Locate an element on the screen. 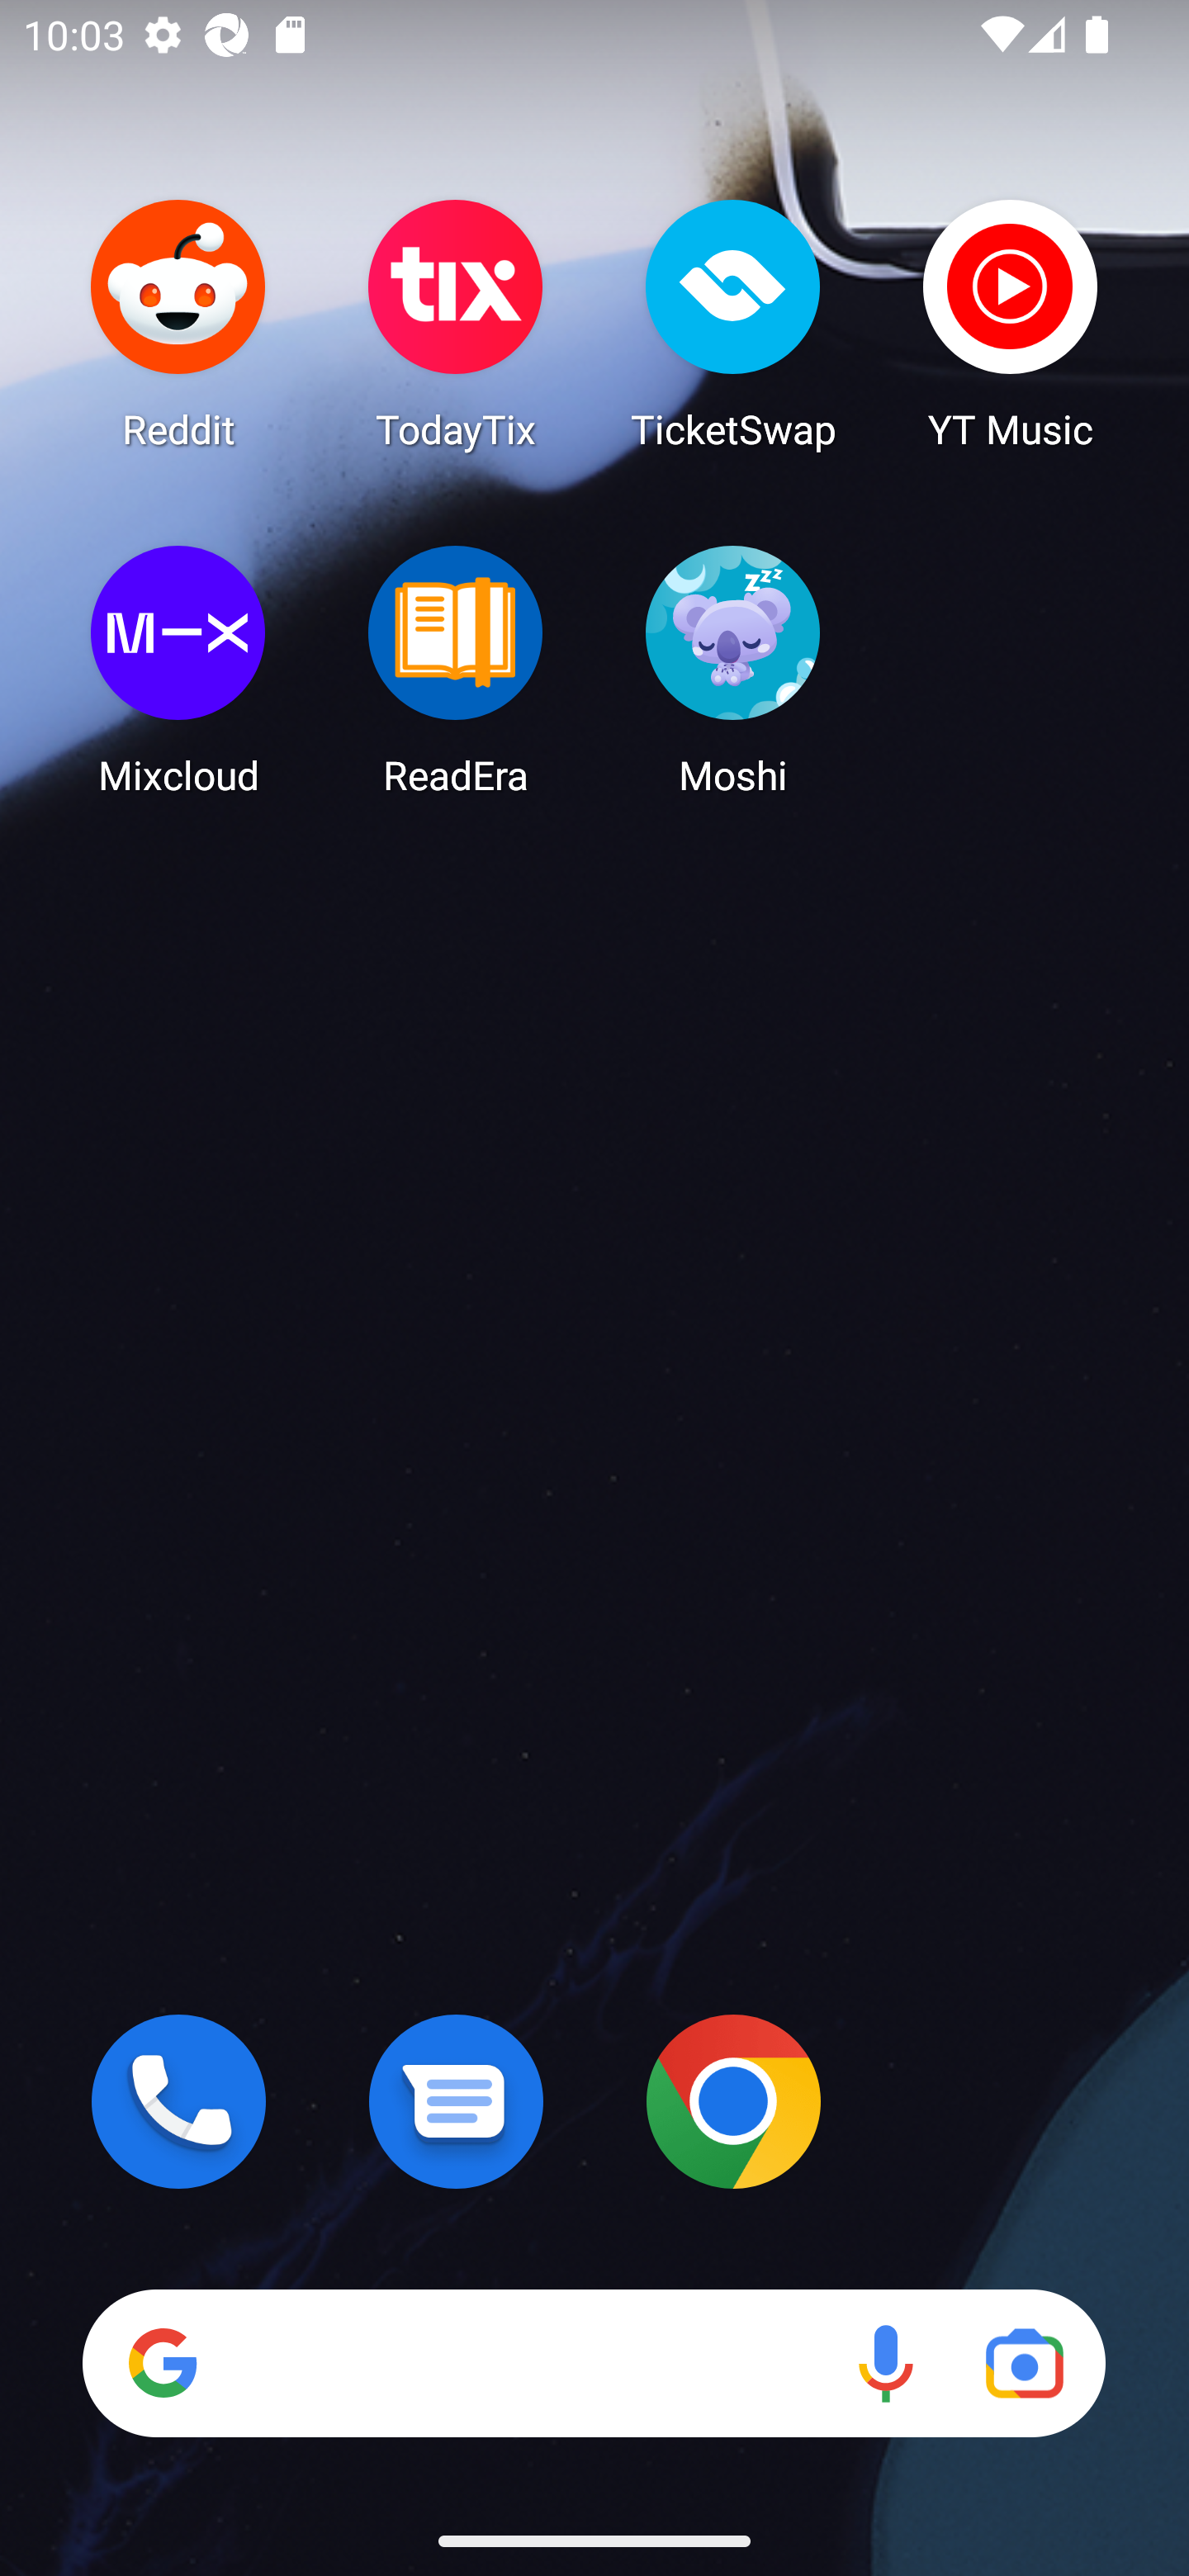 The width and height of the screenshot is (1189, 2576). Moshi is located at coordinates (733, 670).